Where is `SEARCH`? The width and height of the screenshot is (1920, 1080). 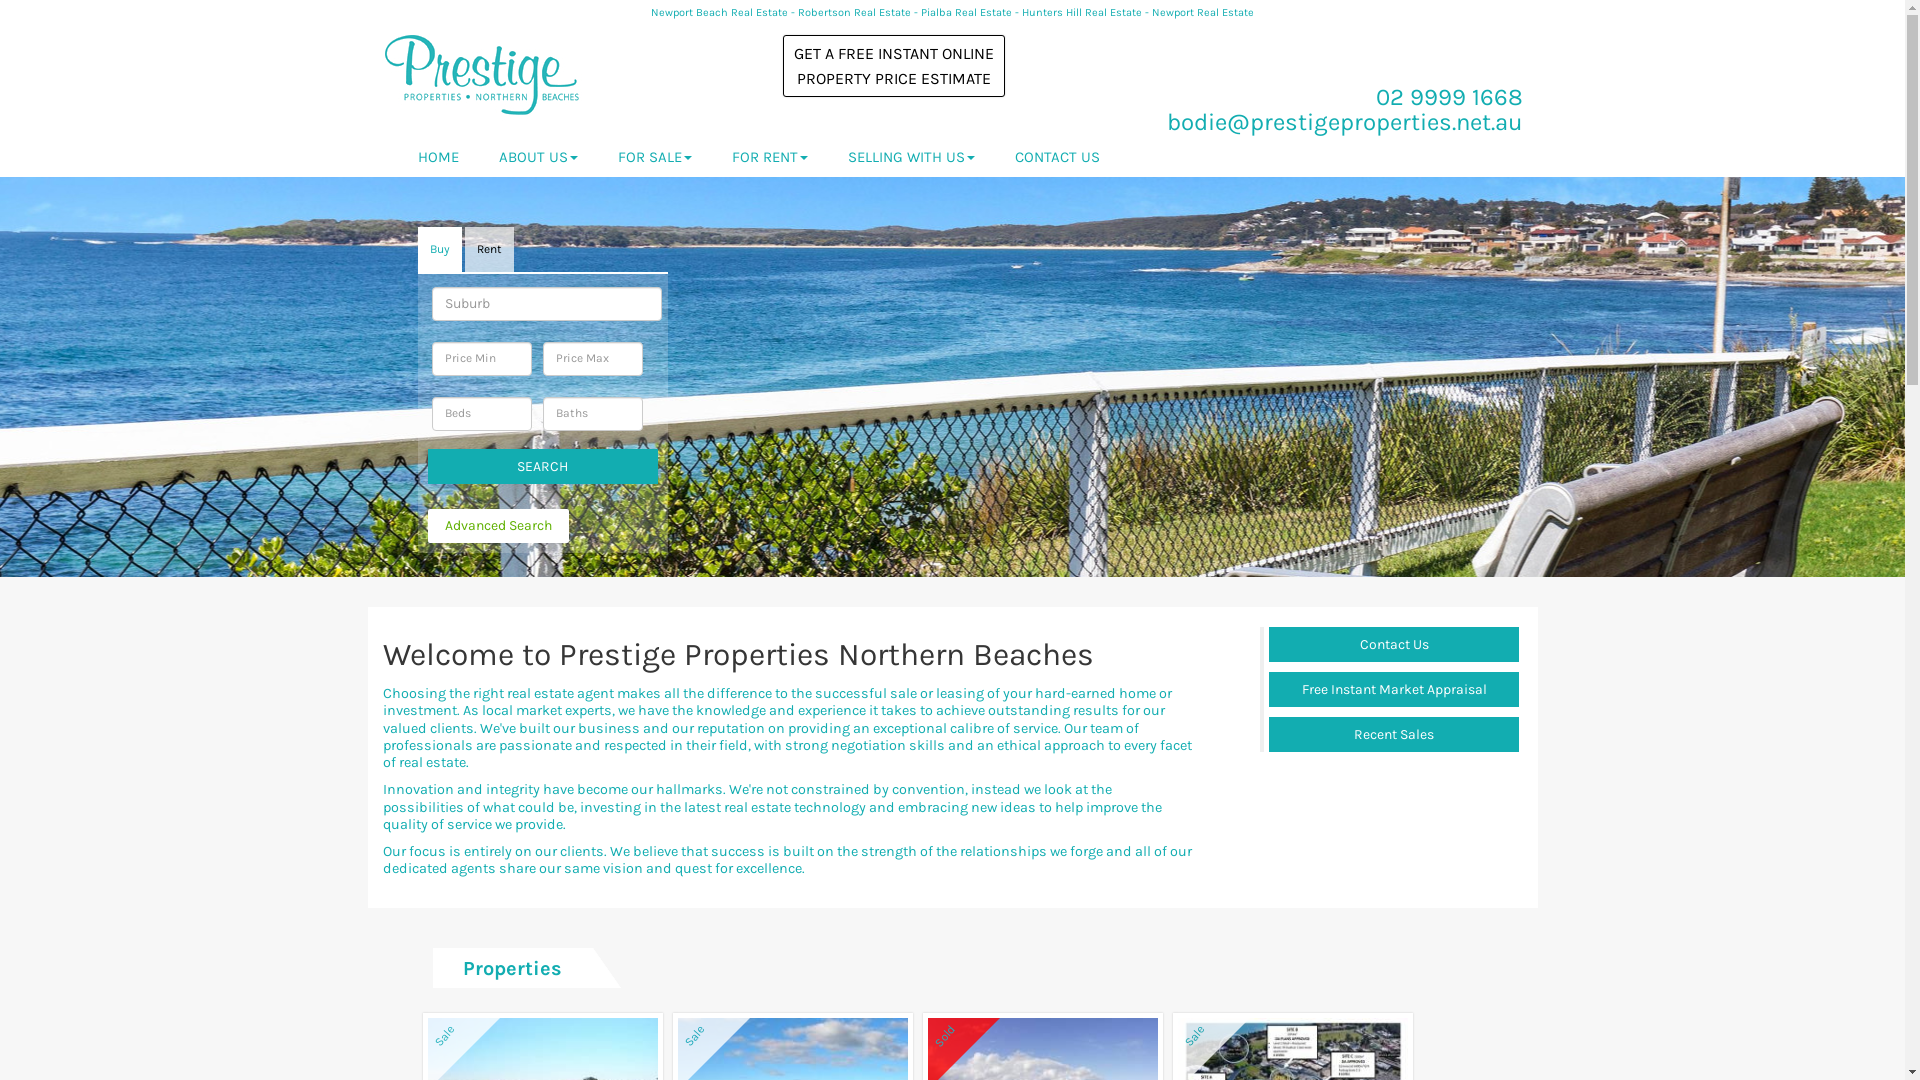
SEARCH is located at coordinates (543, 466).